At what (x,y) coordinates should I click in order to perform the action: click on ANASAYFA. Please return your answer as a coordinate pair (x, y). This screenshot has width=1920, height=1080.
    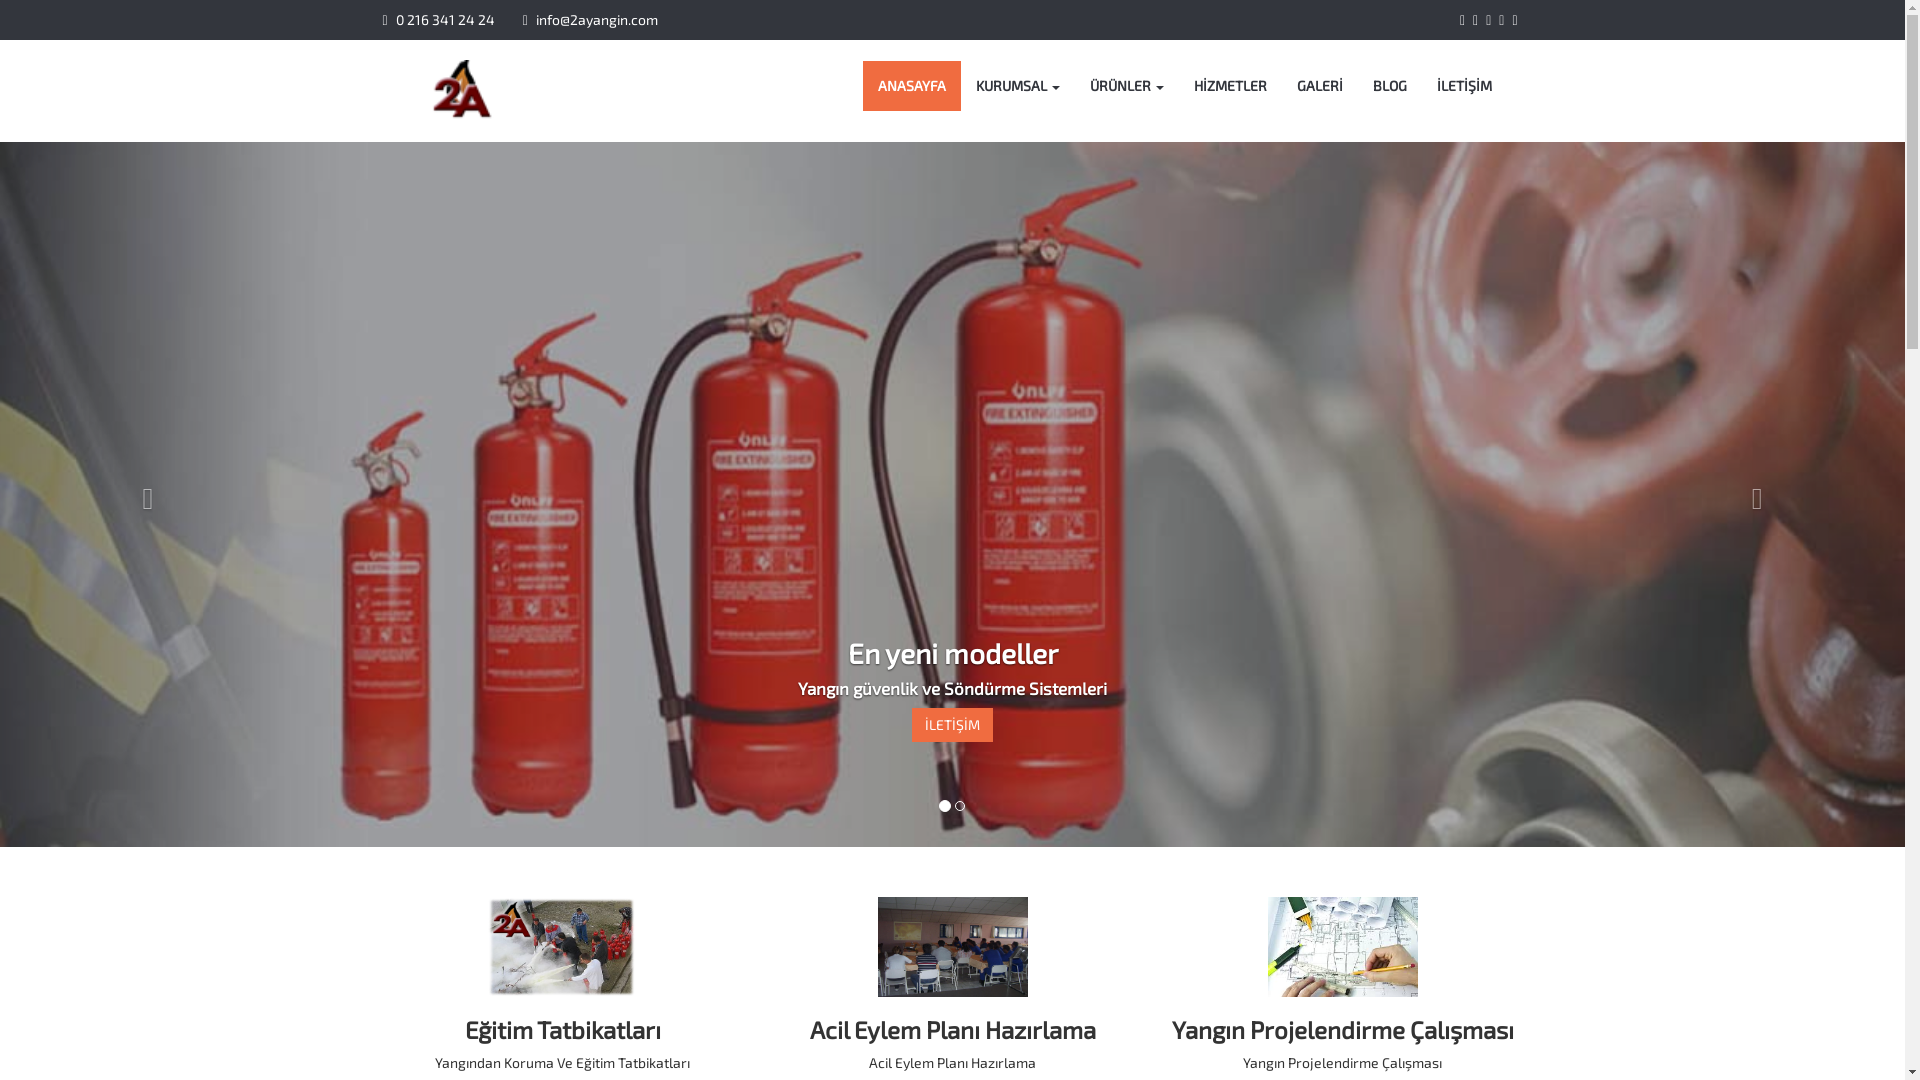
    Looking at the image, I should click on (911, 86).